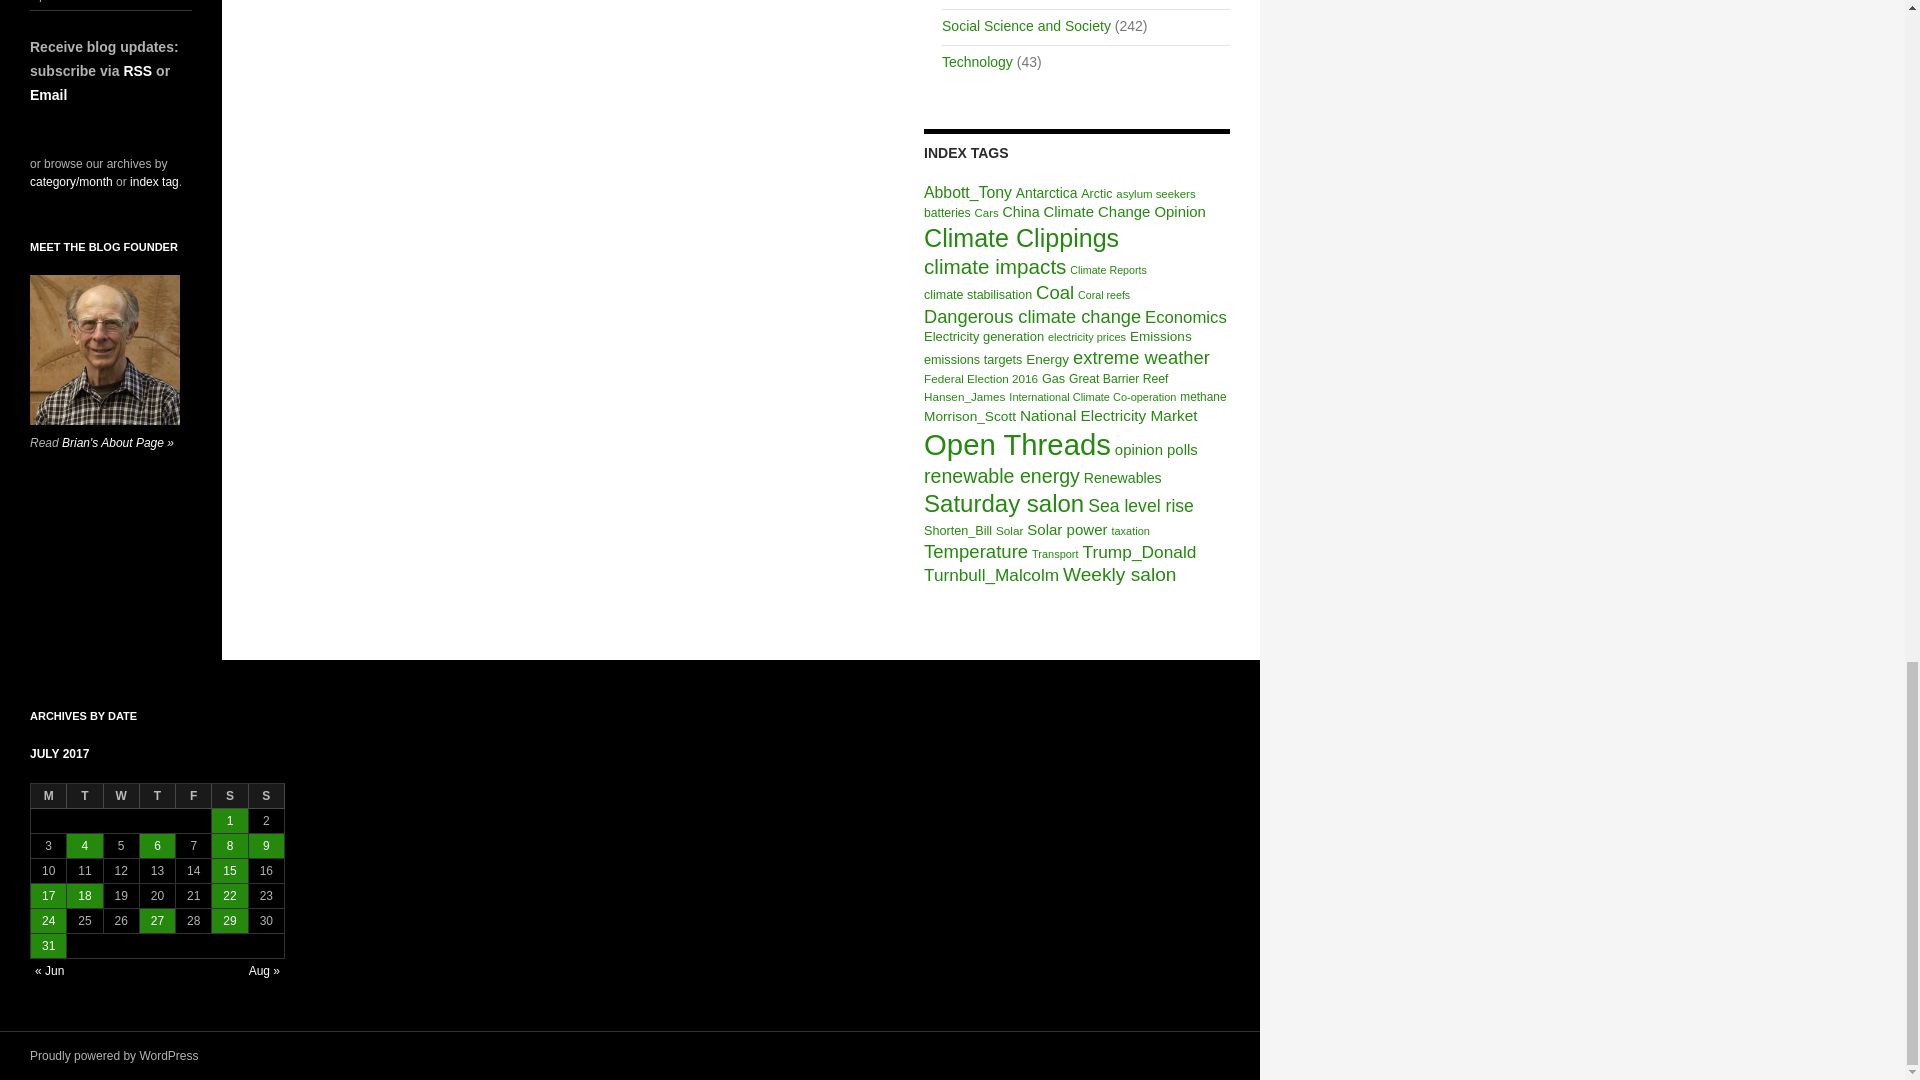 This screenshot has height=1080, width=1920. What do you see at coordinates (48, 94) in the screenshot?
I see `Go to sign-up form` at bounding box center [48, 94].